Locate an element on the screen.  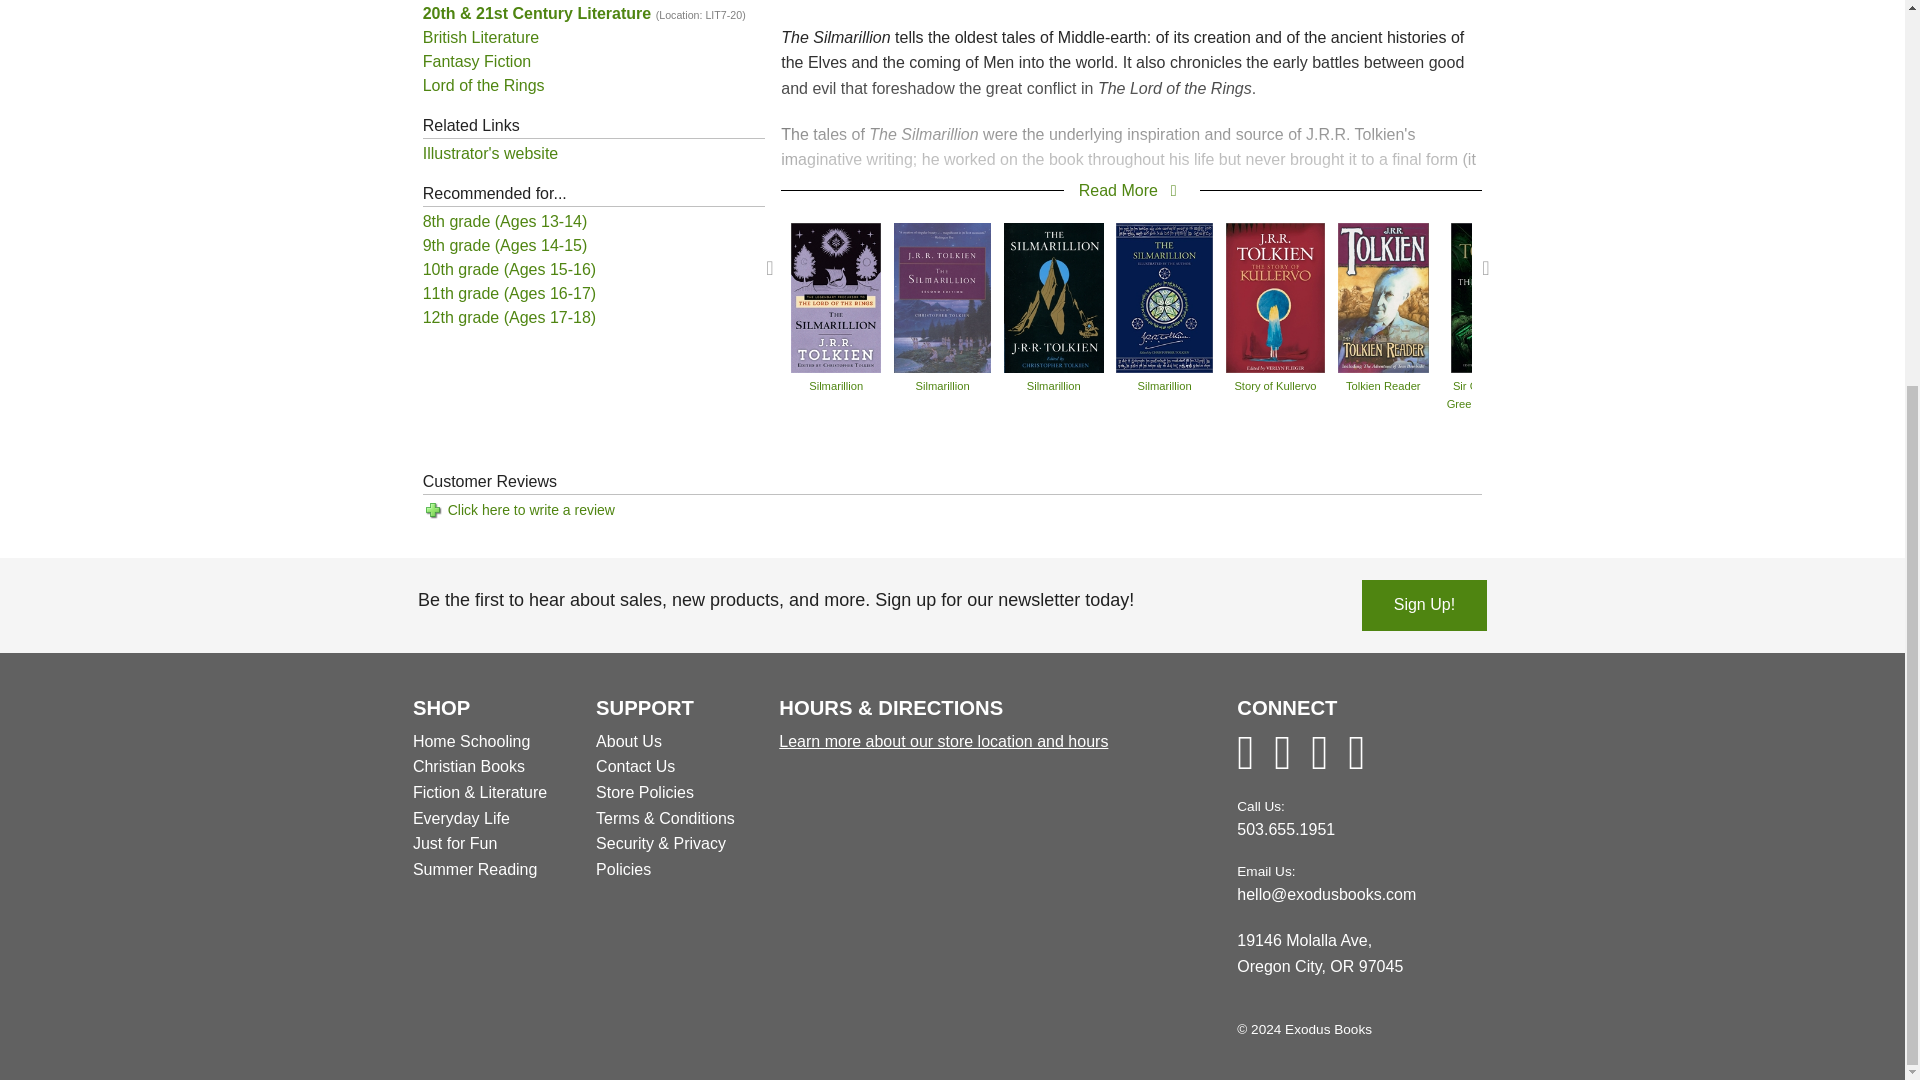
Story of Kullervo is located at coordinates (1276, 296).